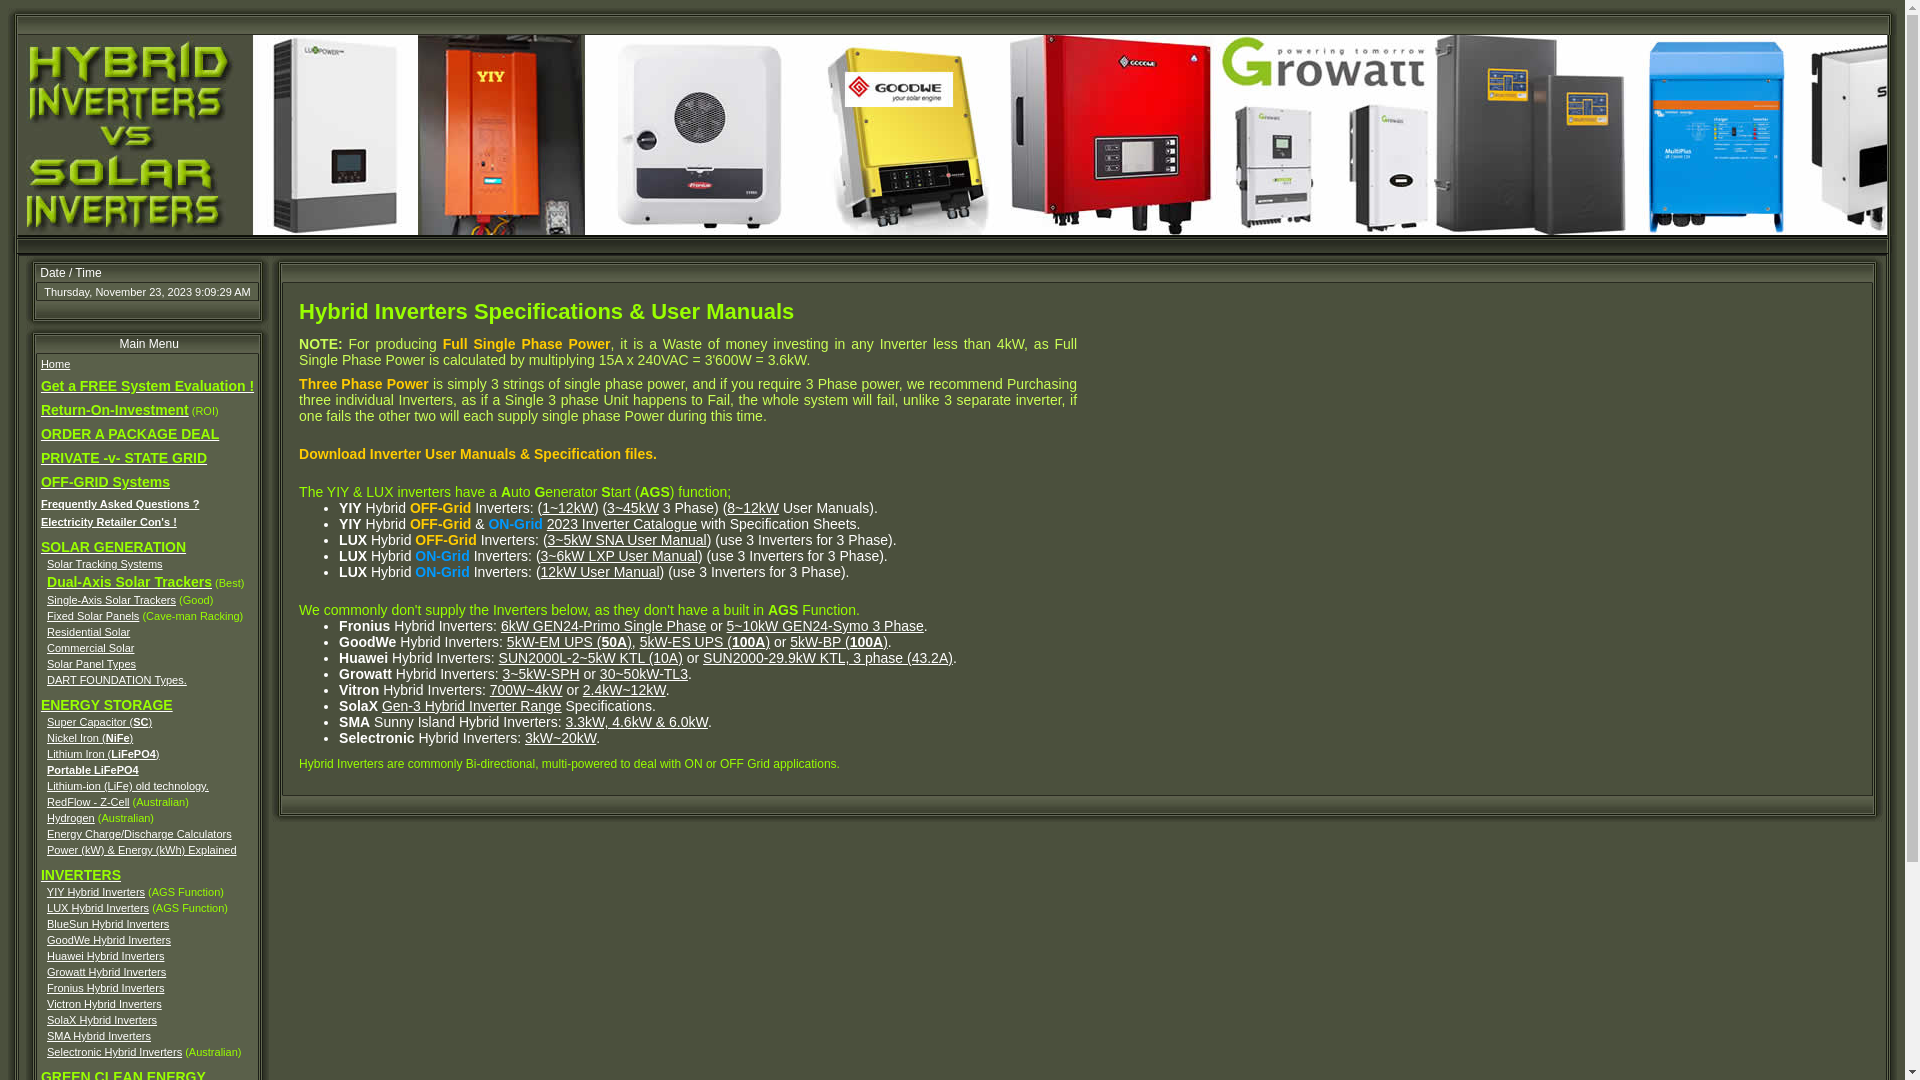  What do you see at coordinates (98, 908) in the screenshot?
I see `LUX Hybrid Inverters` at bounding box center [98, 908].